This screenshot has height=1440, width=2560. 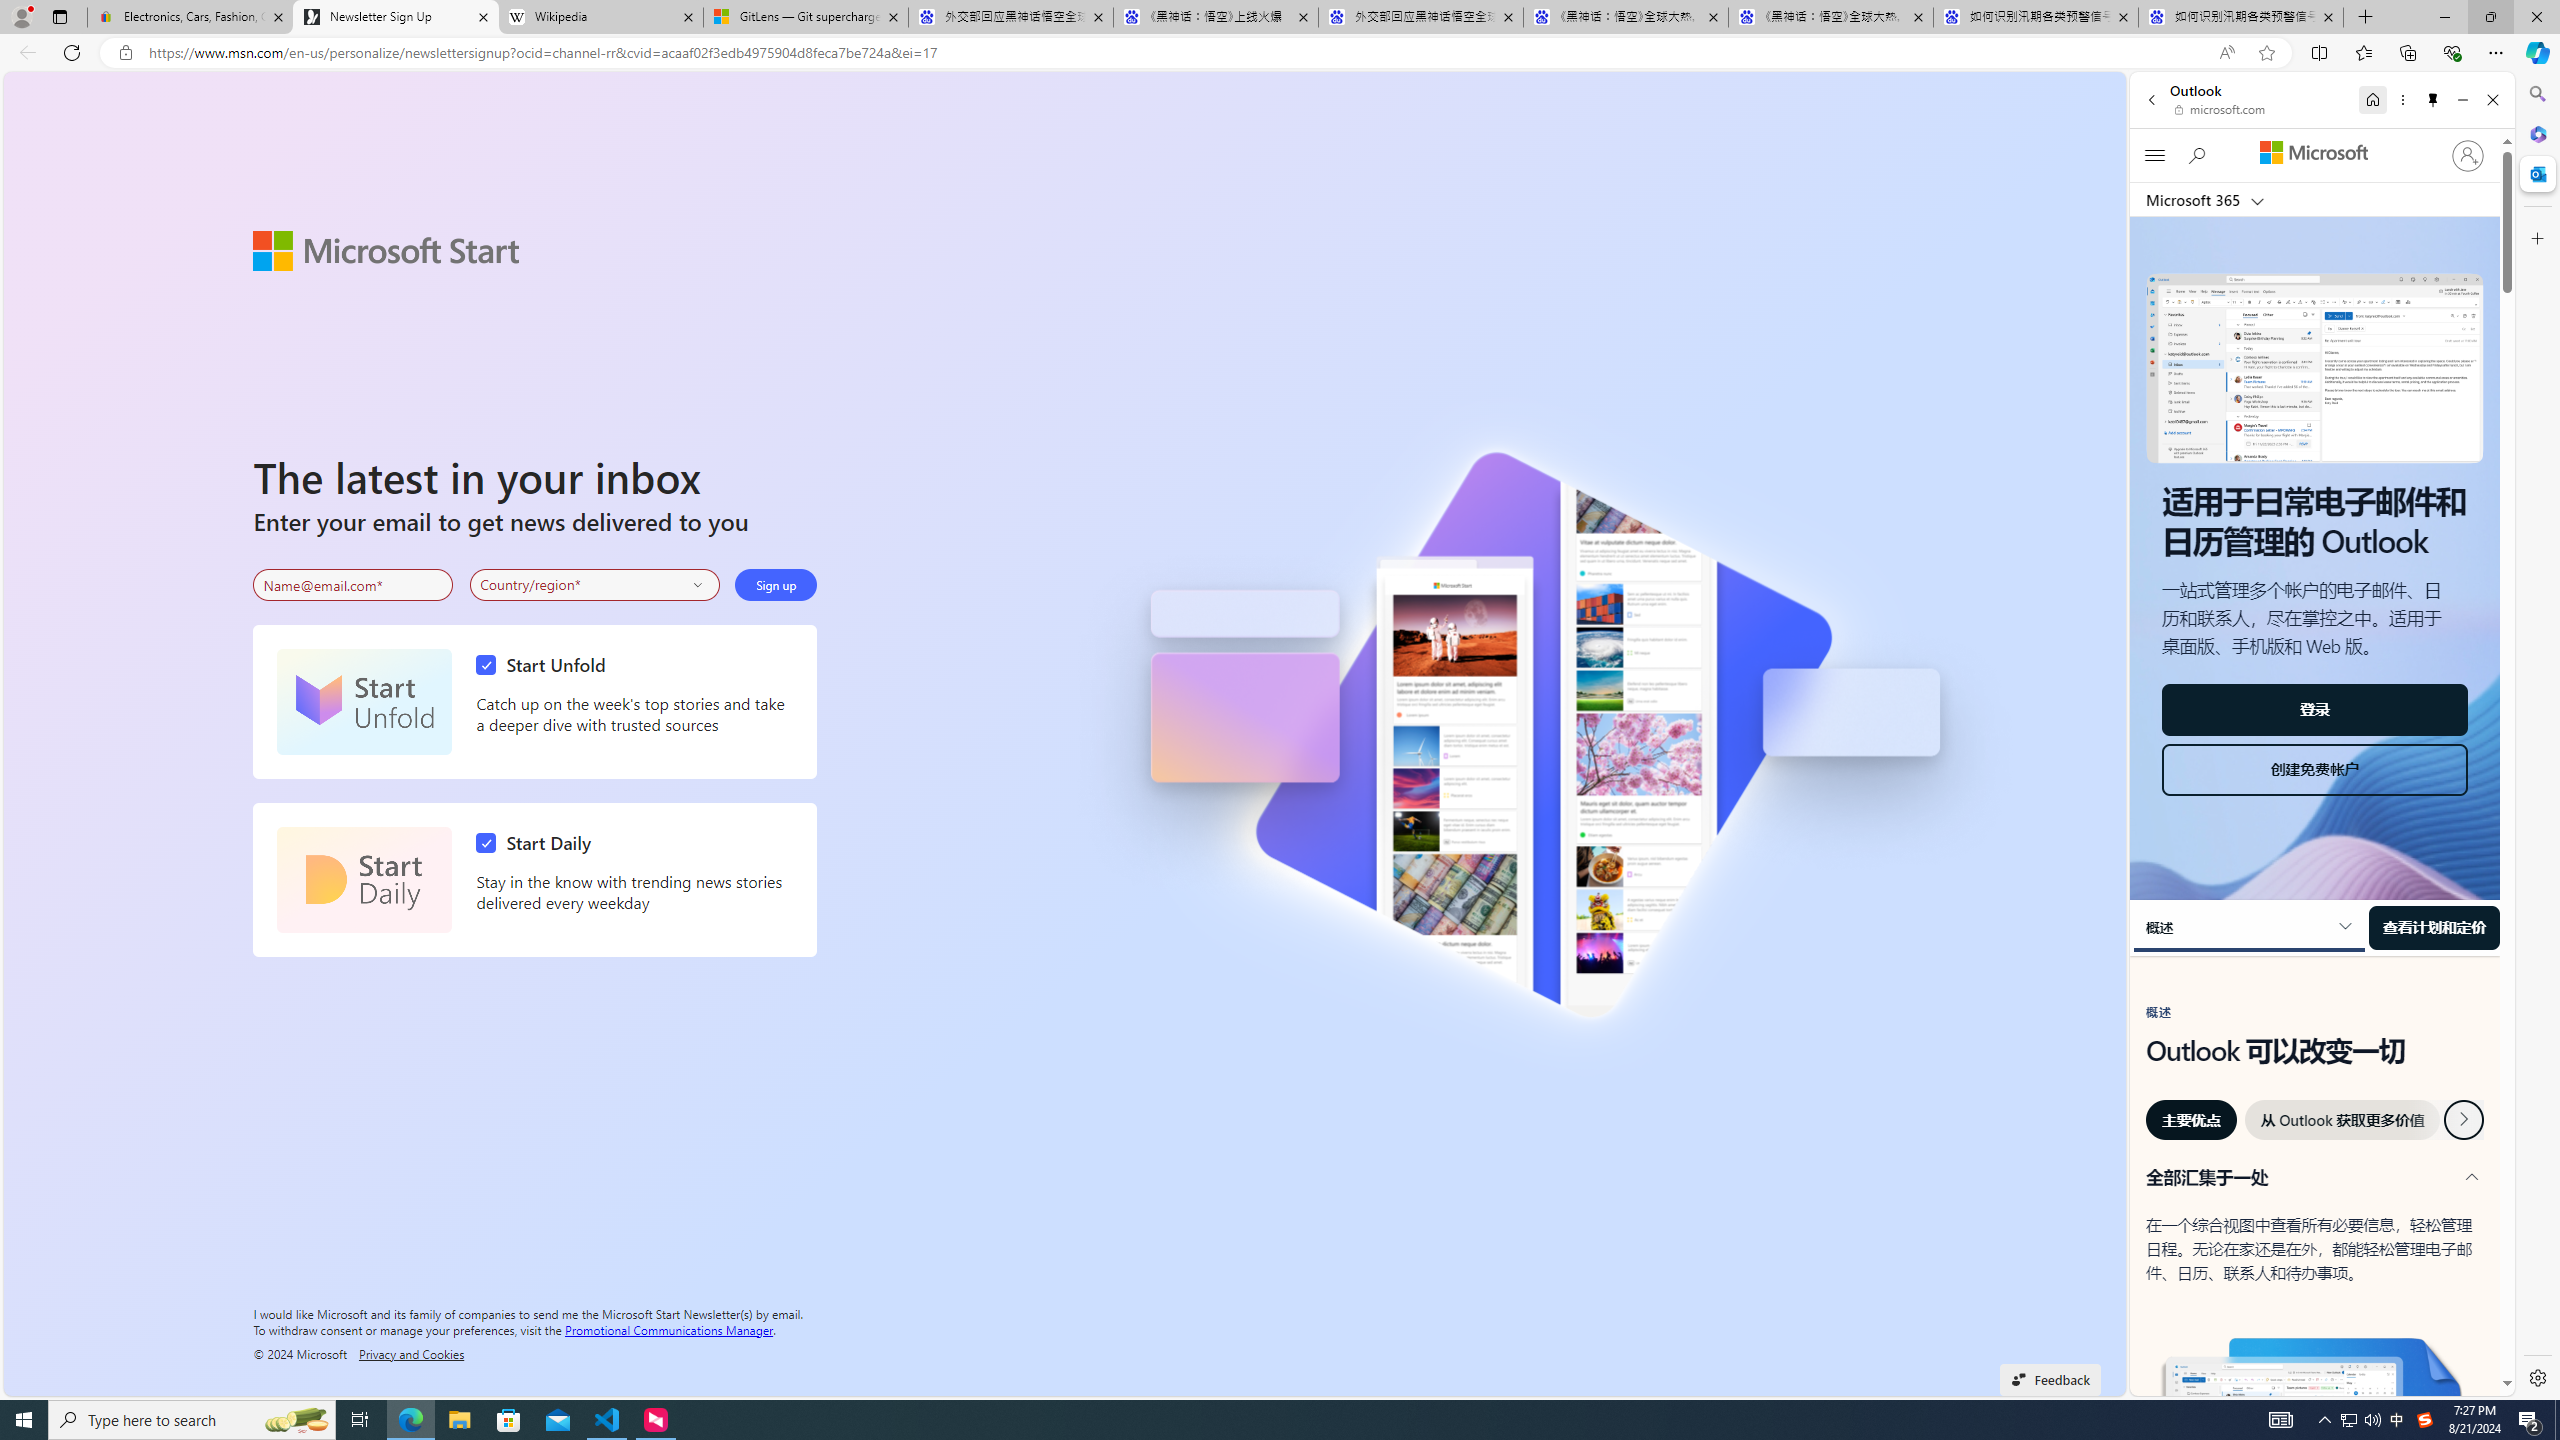 I want to click on View site information, so click(x=124, y=53).